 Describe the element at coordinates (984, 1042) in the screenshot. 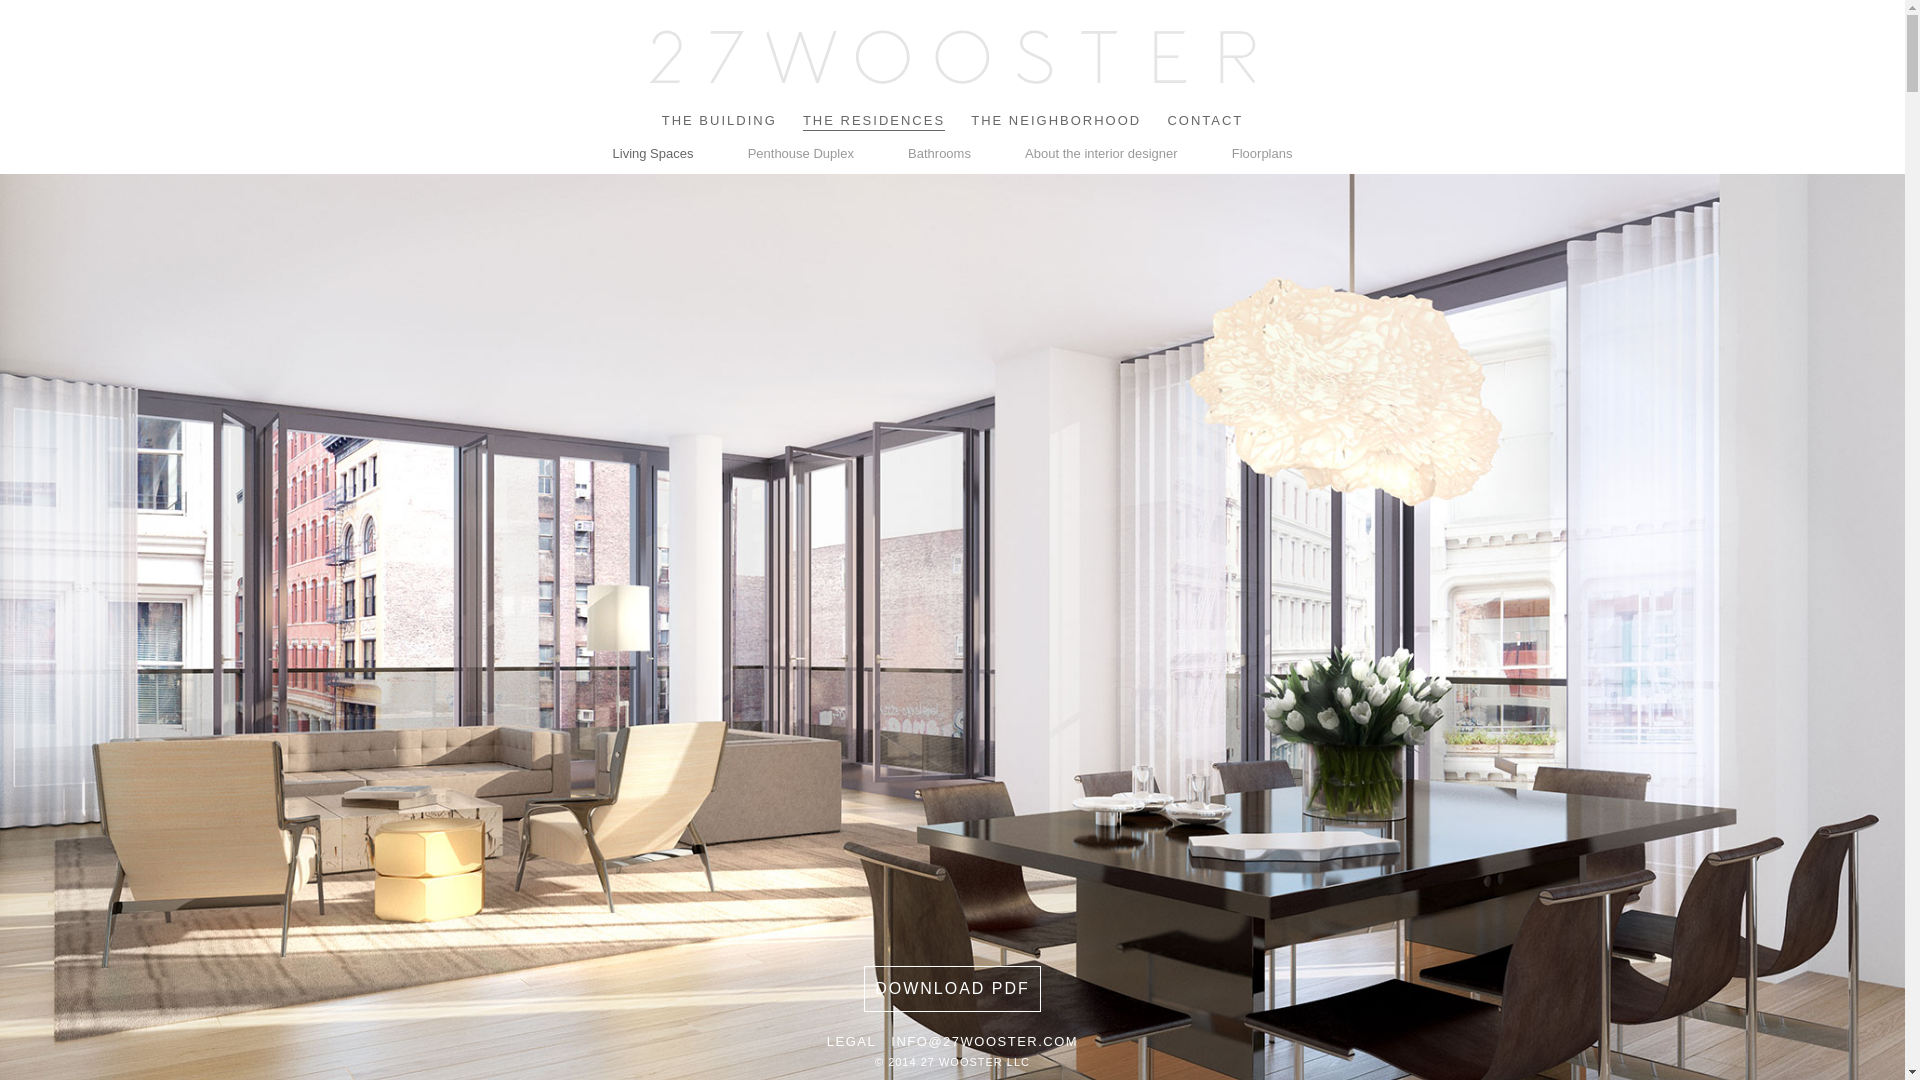

I see `INFO@27WOOSTER.COM` at that location.